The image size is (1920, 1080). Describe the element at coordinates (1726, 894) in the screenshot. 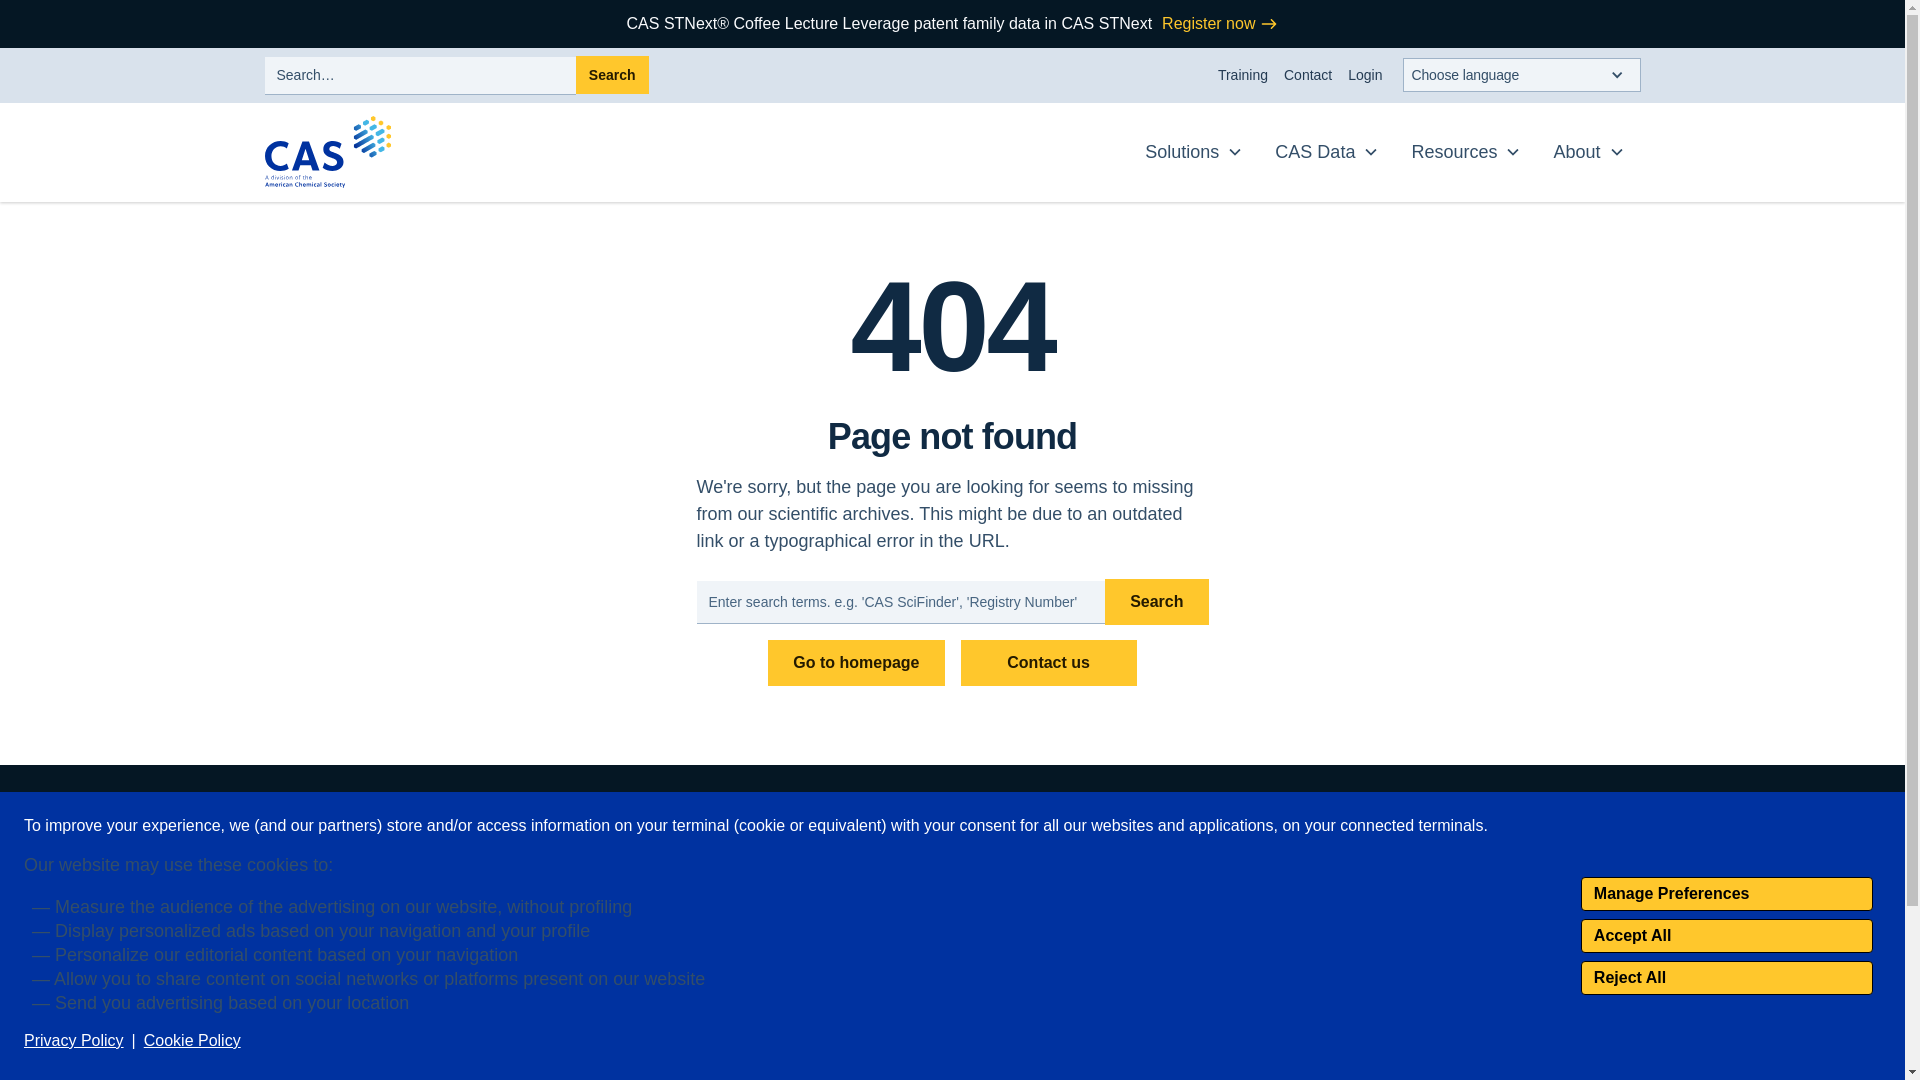

I see `Manage Preferences` at that location.